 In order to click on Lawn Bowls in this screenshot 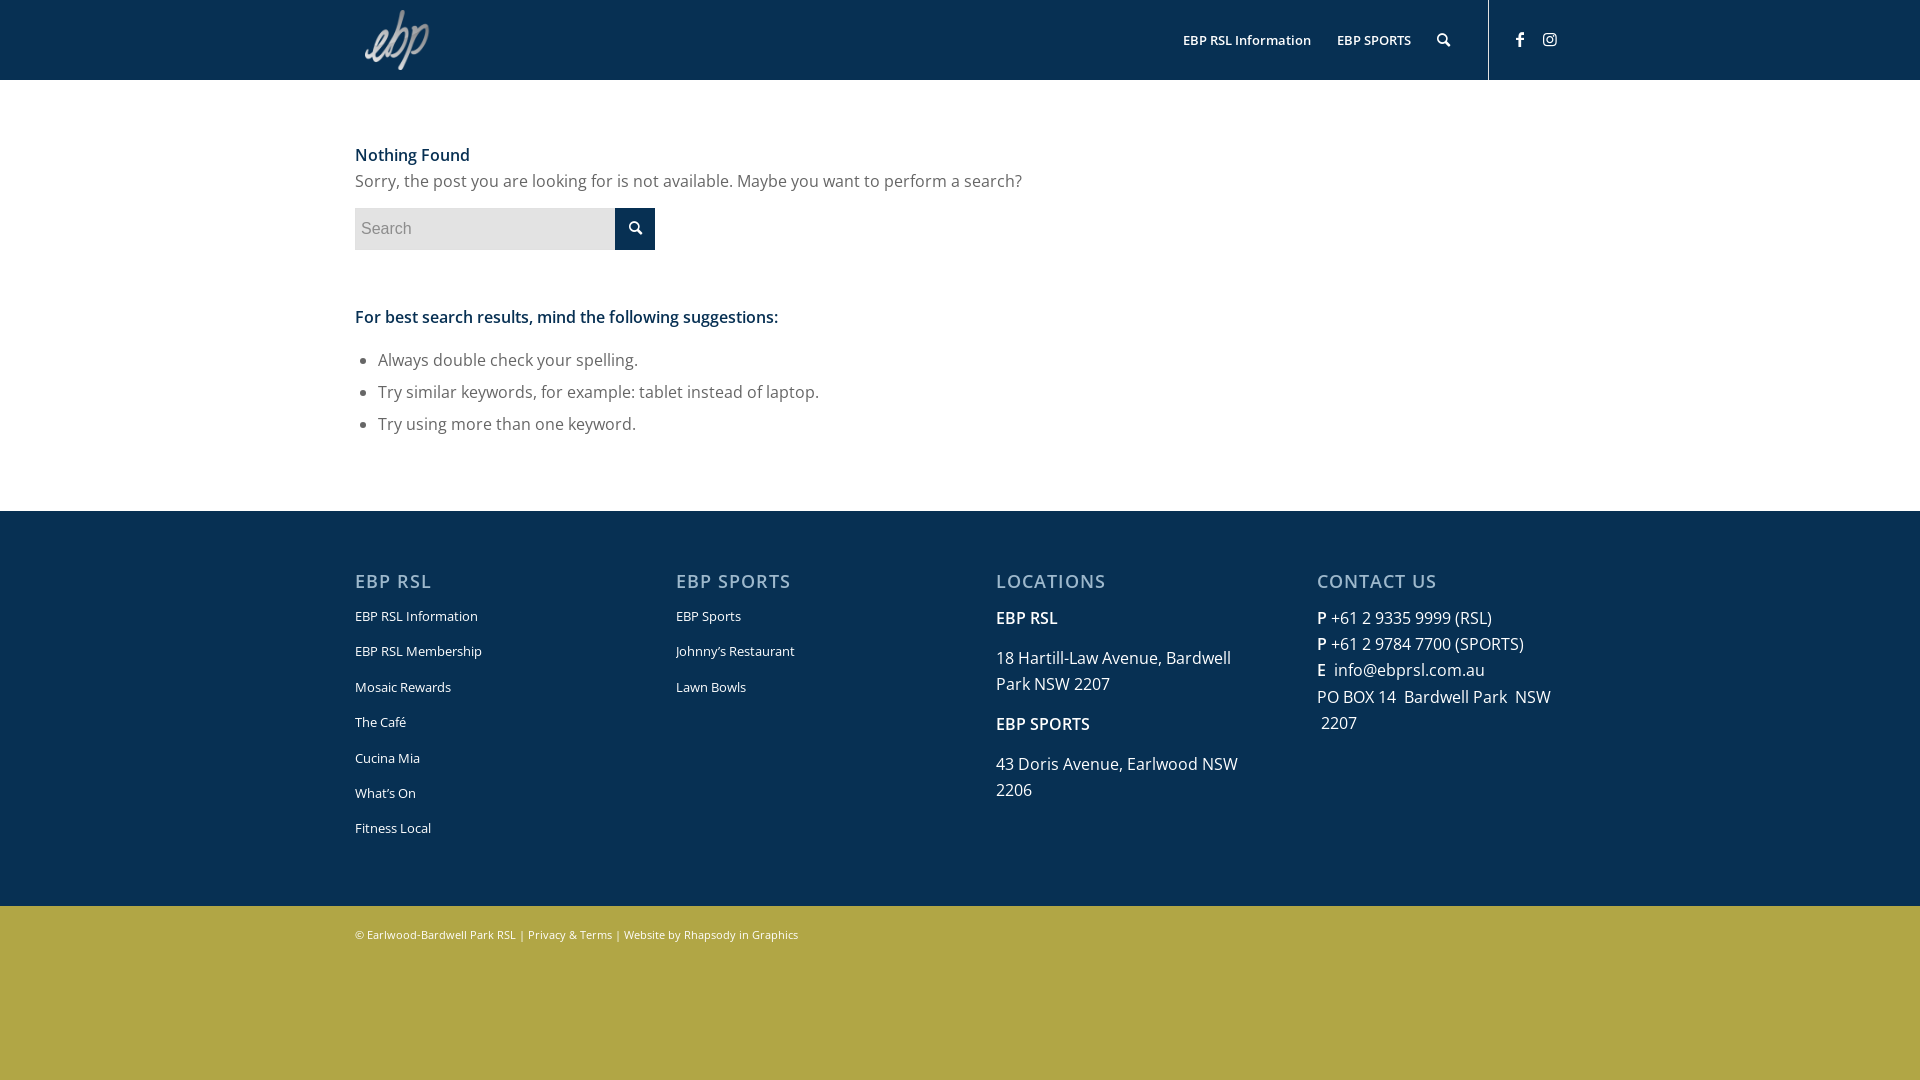, I will do `click(800, 688)`.